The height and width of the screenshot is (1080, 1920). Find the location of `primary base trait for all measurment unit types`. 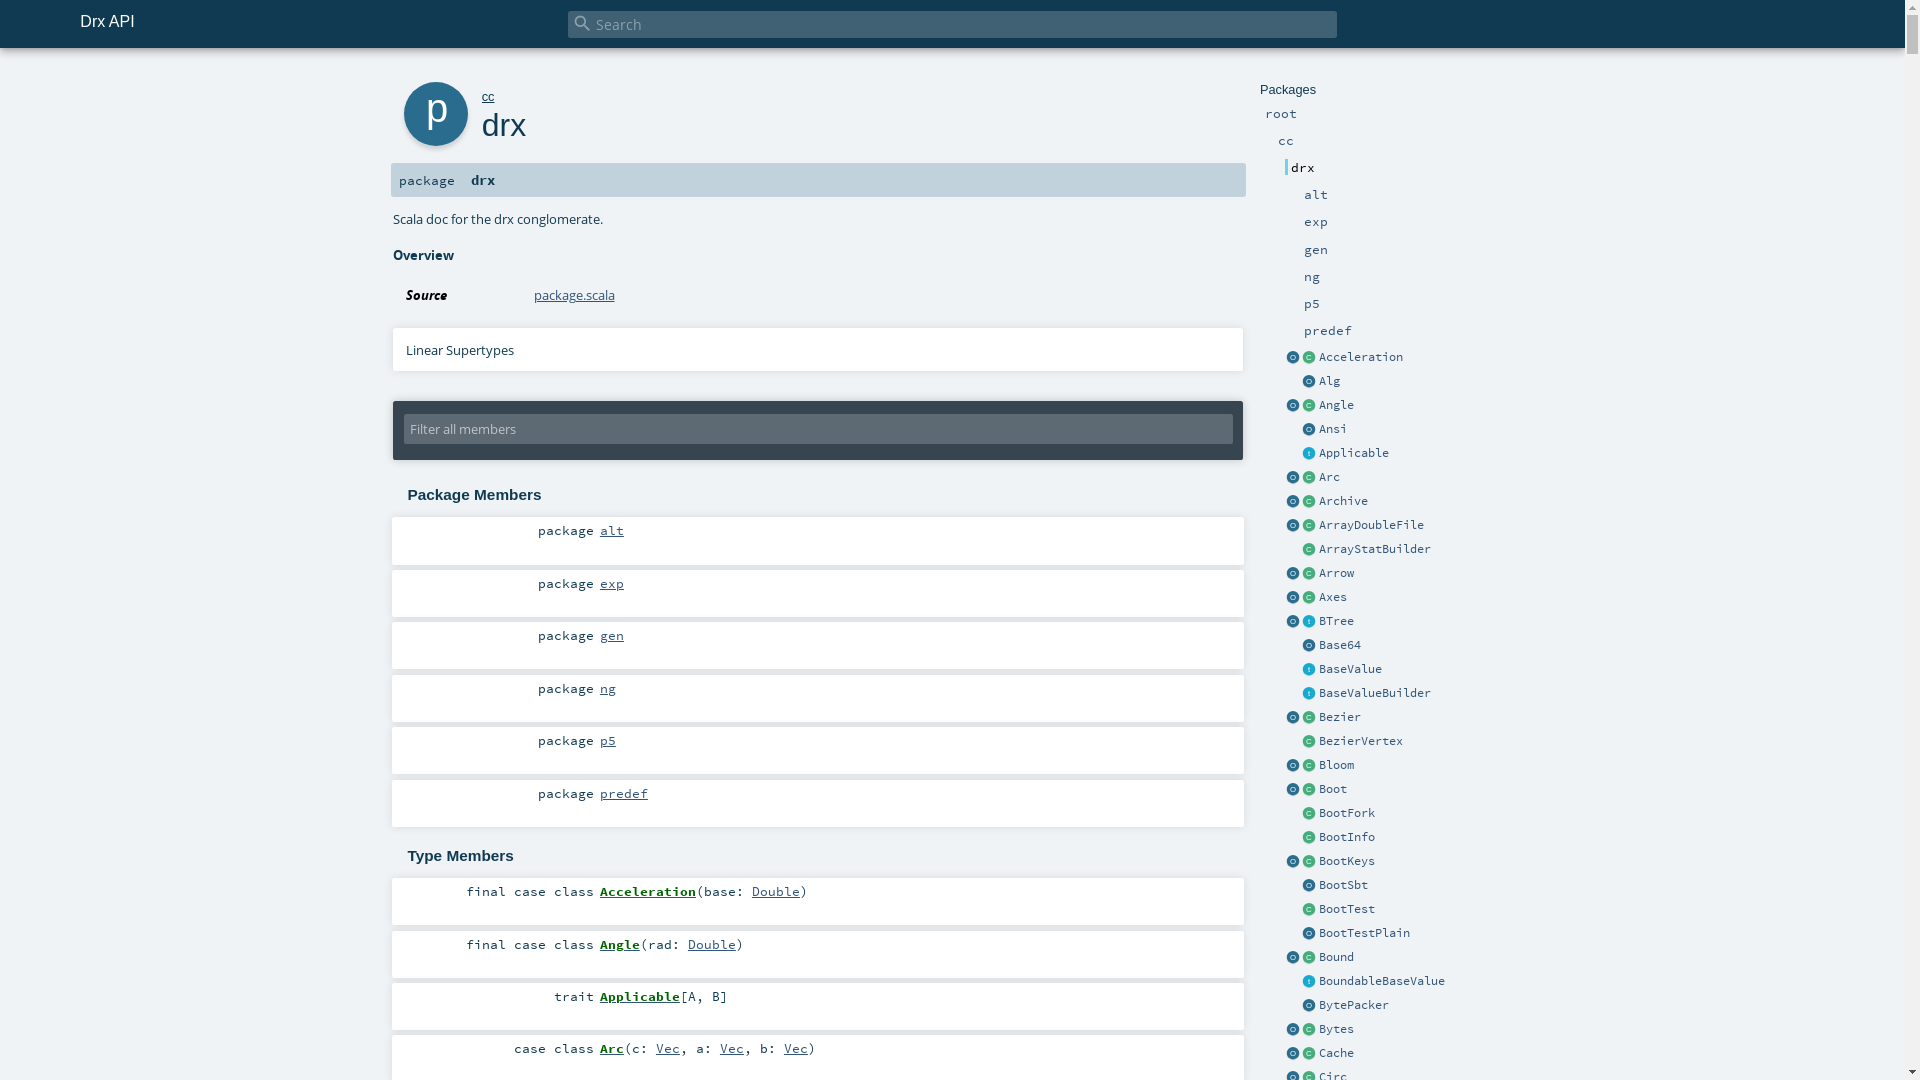

primary base trait for all measurment unit types is located at coordinates (1310, 670).